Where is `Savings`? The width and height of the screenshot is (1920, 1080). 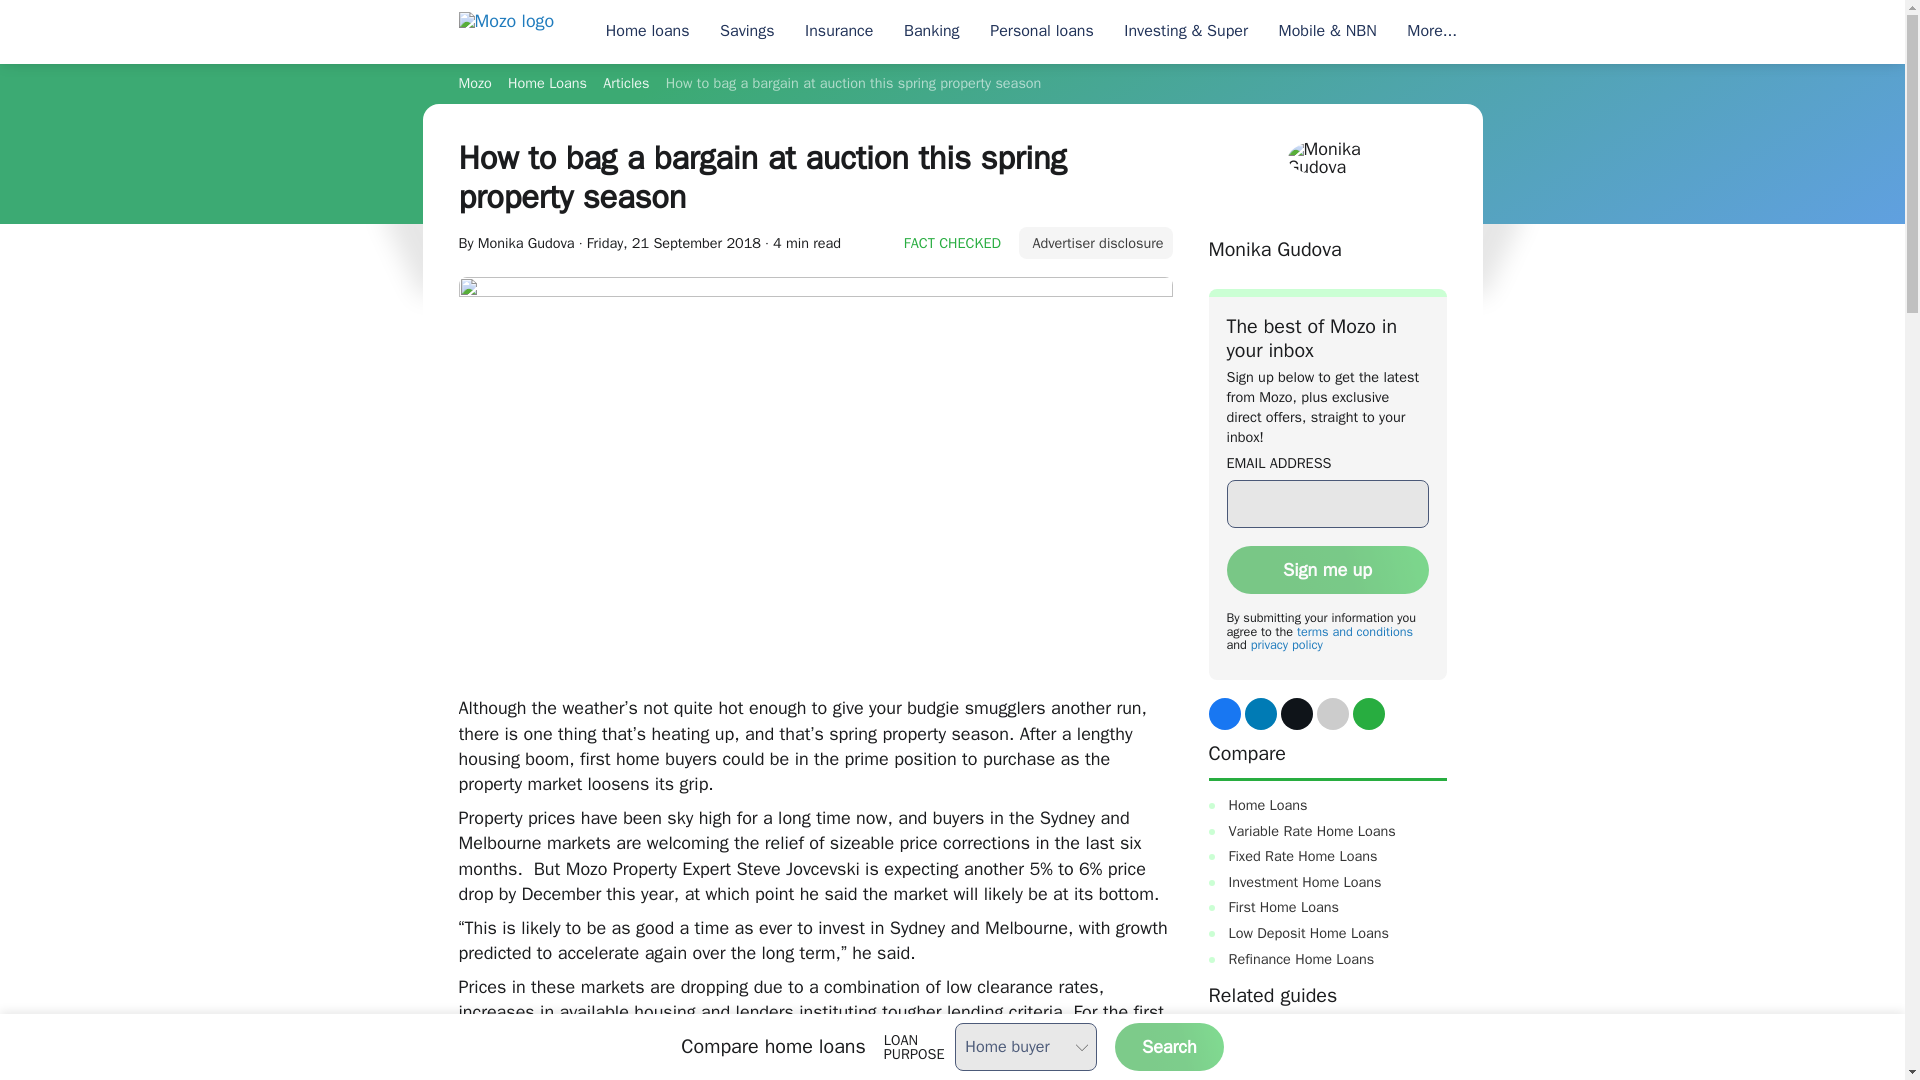 Savings is located at coordinates (746, 32).